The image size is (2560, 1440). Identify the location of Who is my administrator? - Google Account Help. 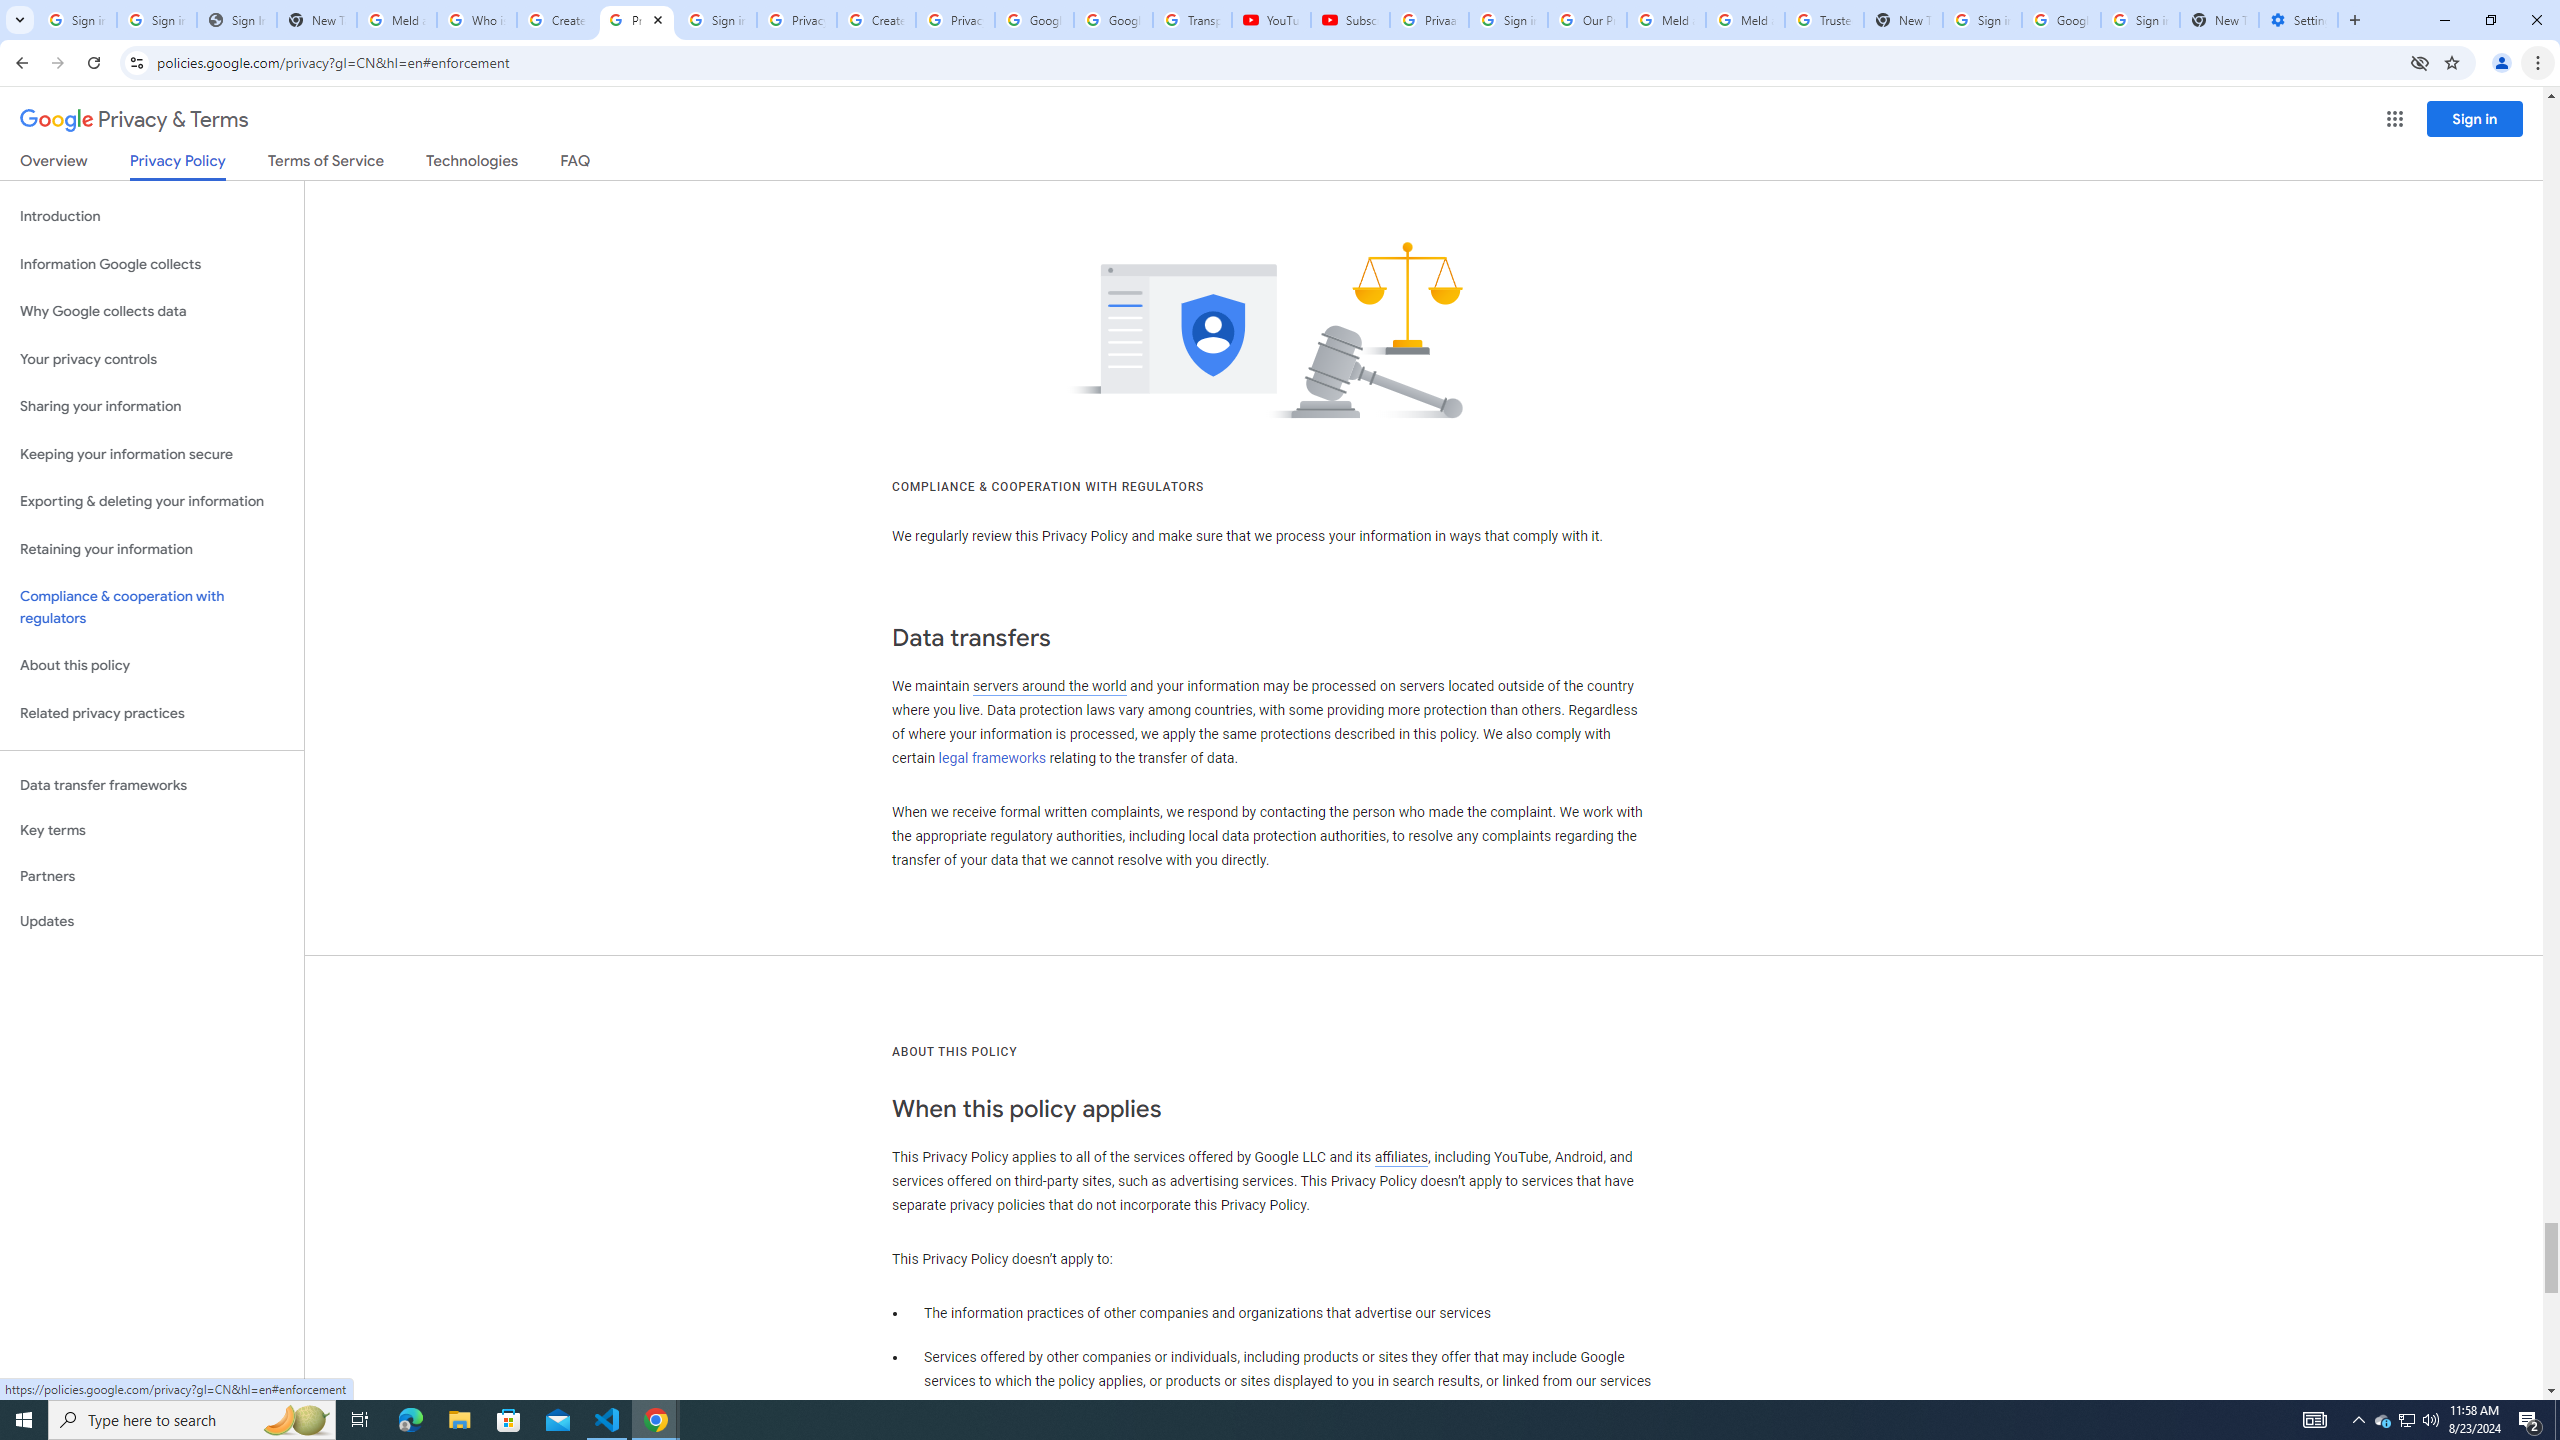
(476, 20).